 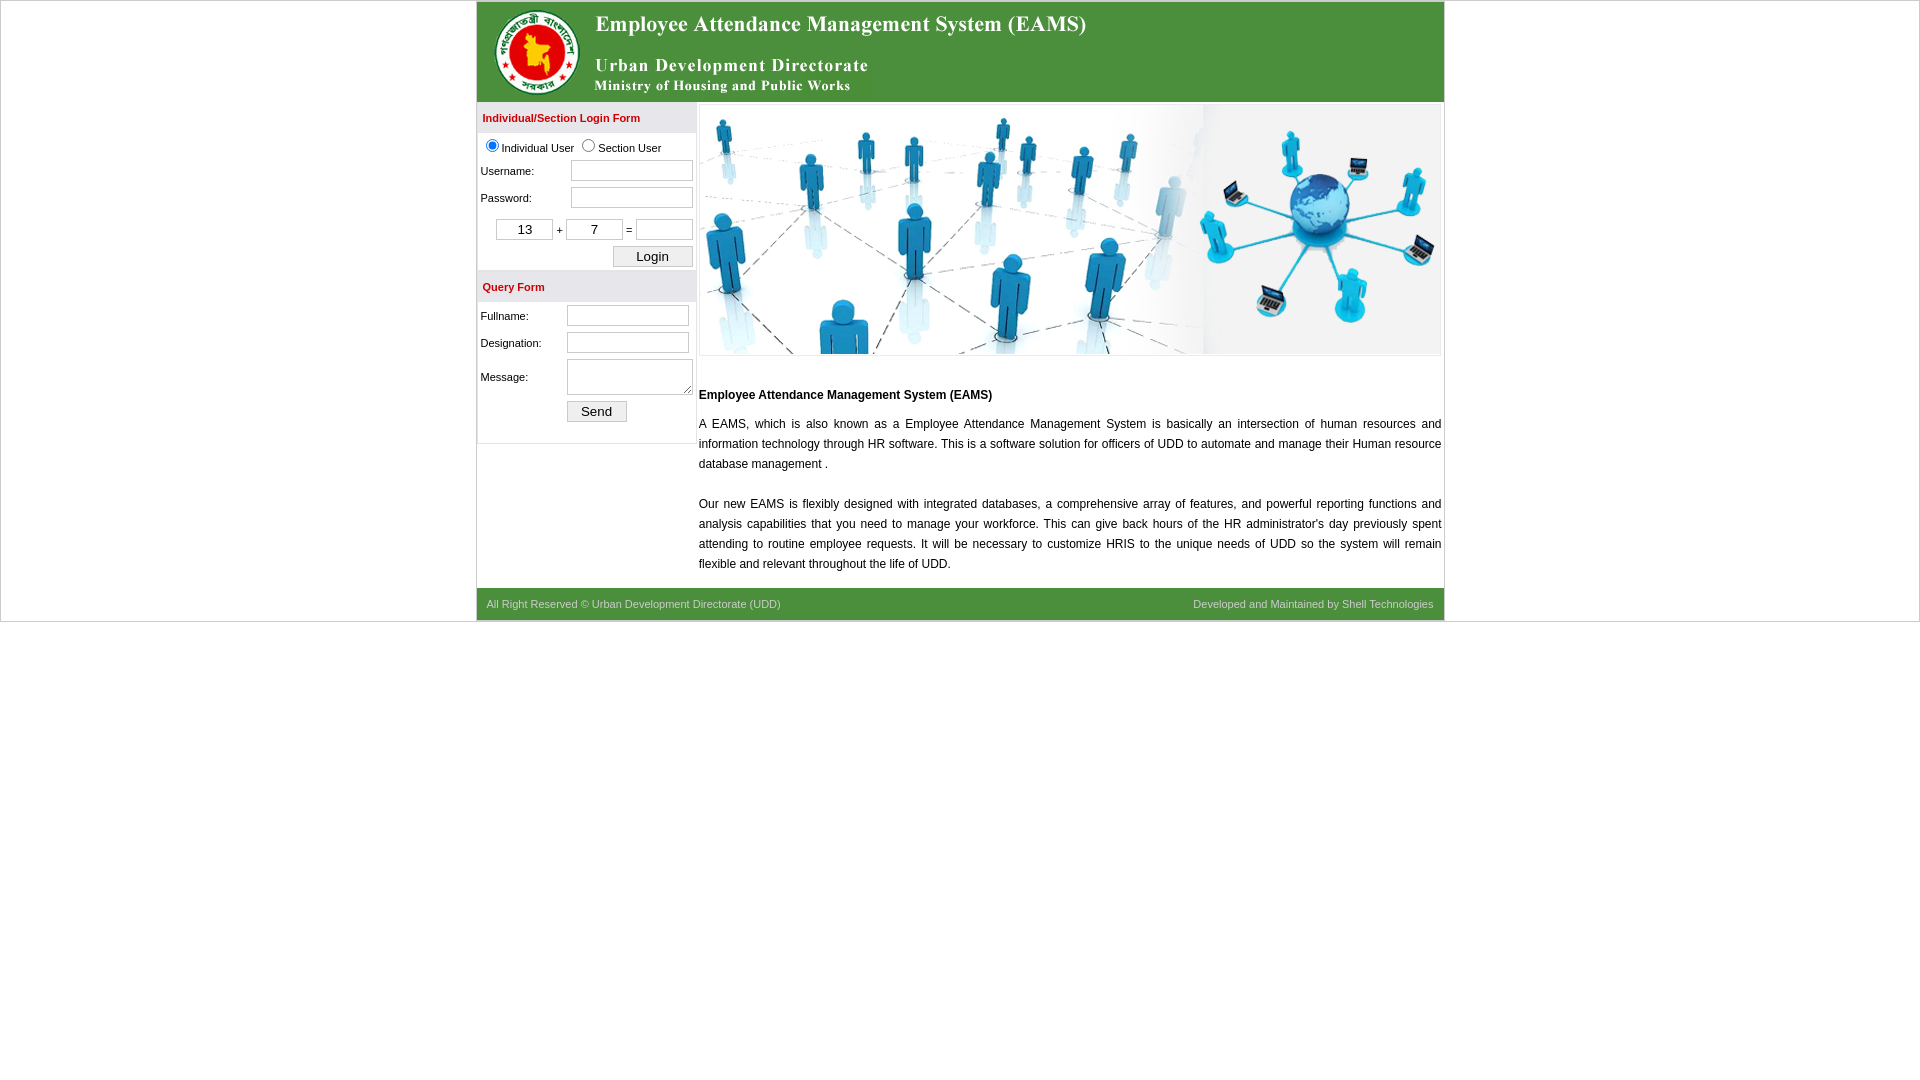 What do you see at coordinates (596, 412) in the screenshot?
I see `Click to Sign In` at bounding box center [596, 412].